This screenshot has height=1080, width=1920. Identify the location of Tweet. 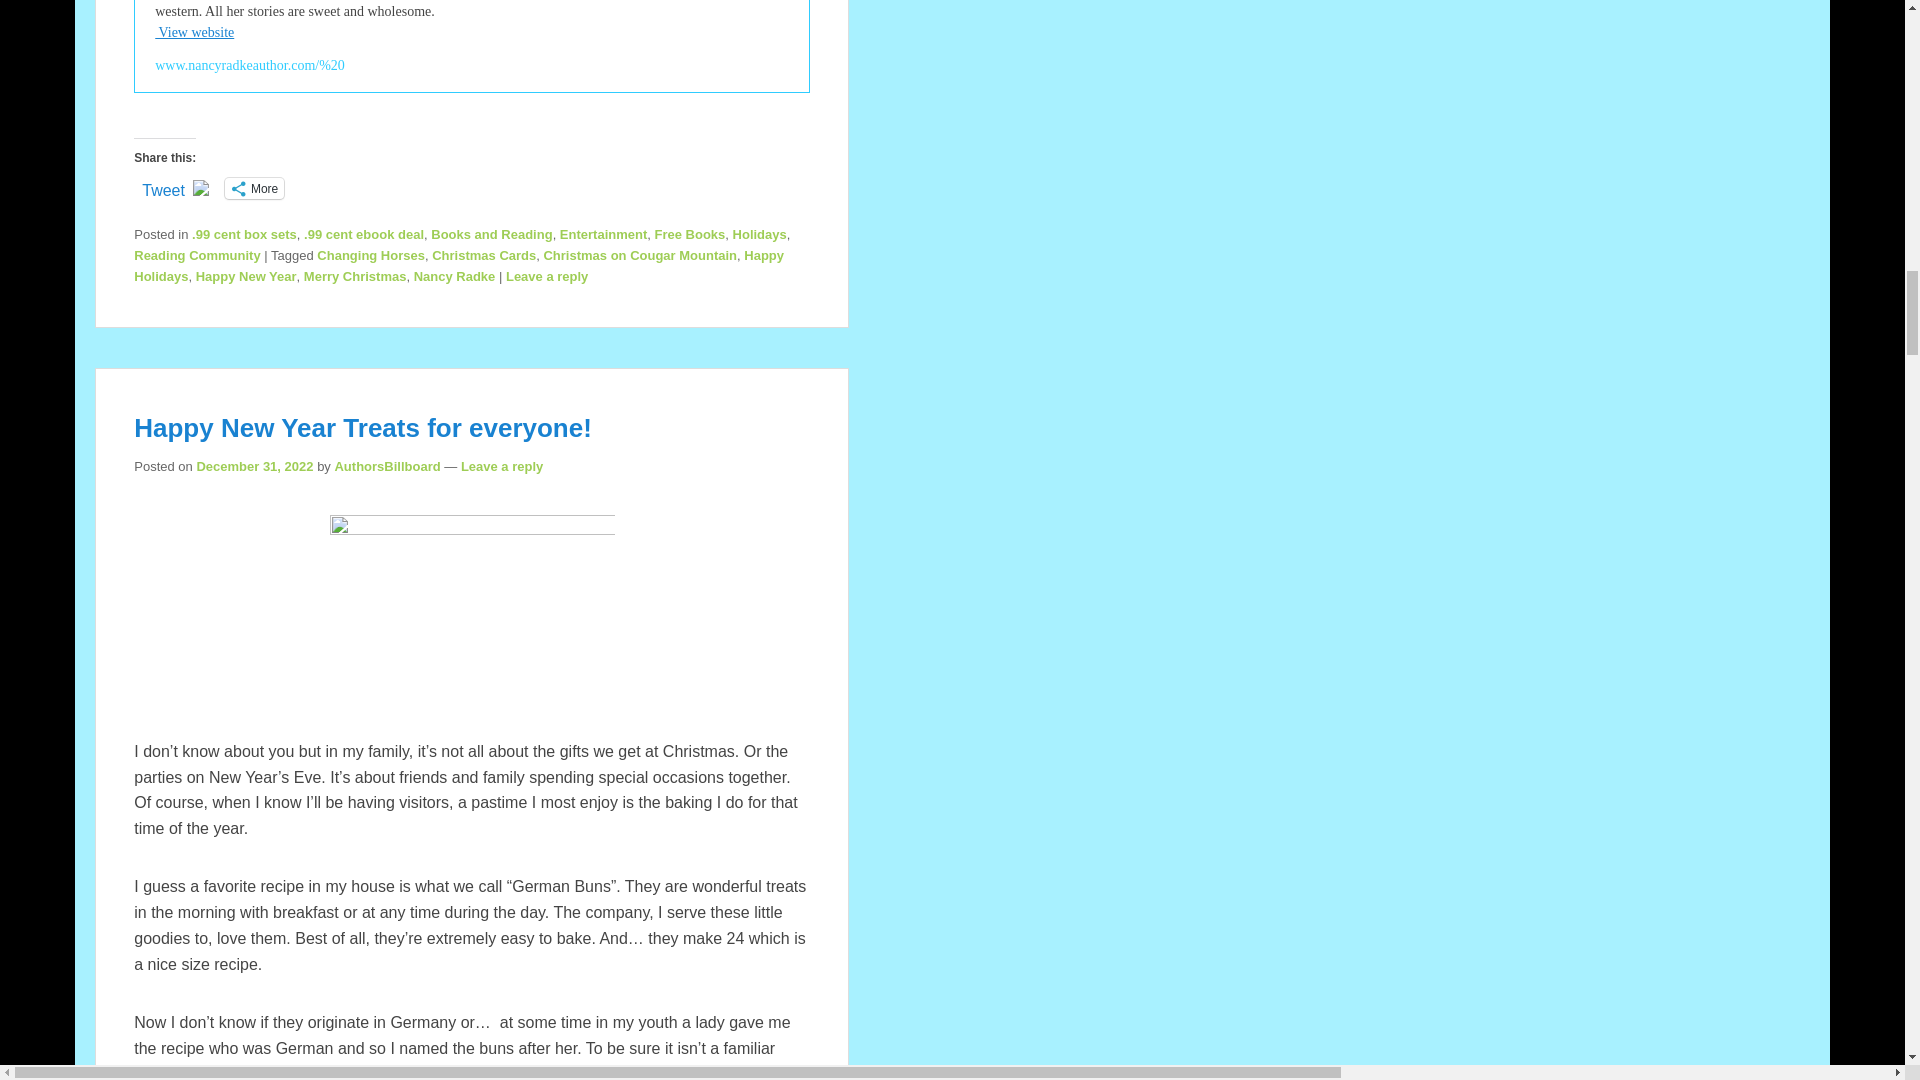
(163, 186).